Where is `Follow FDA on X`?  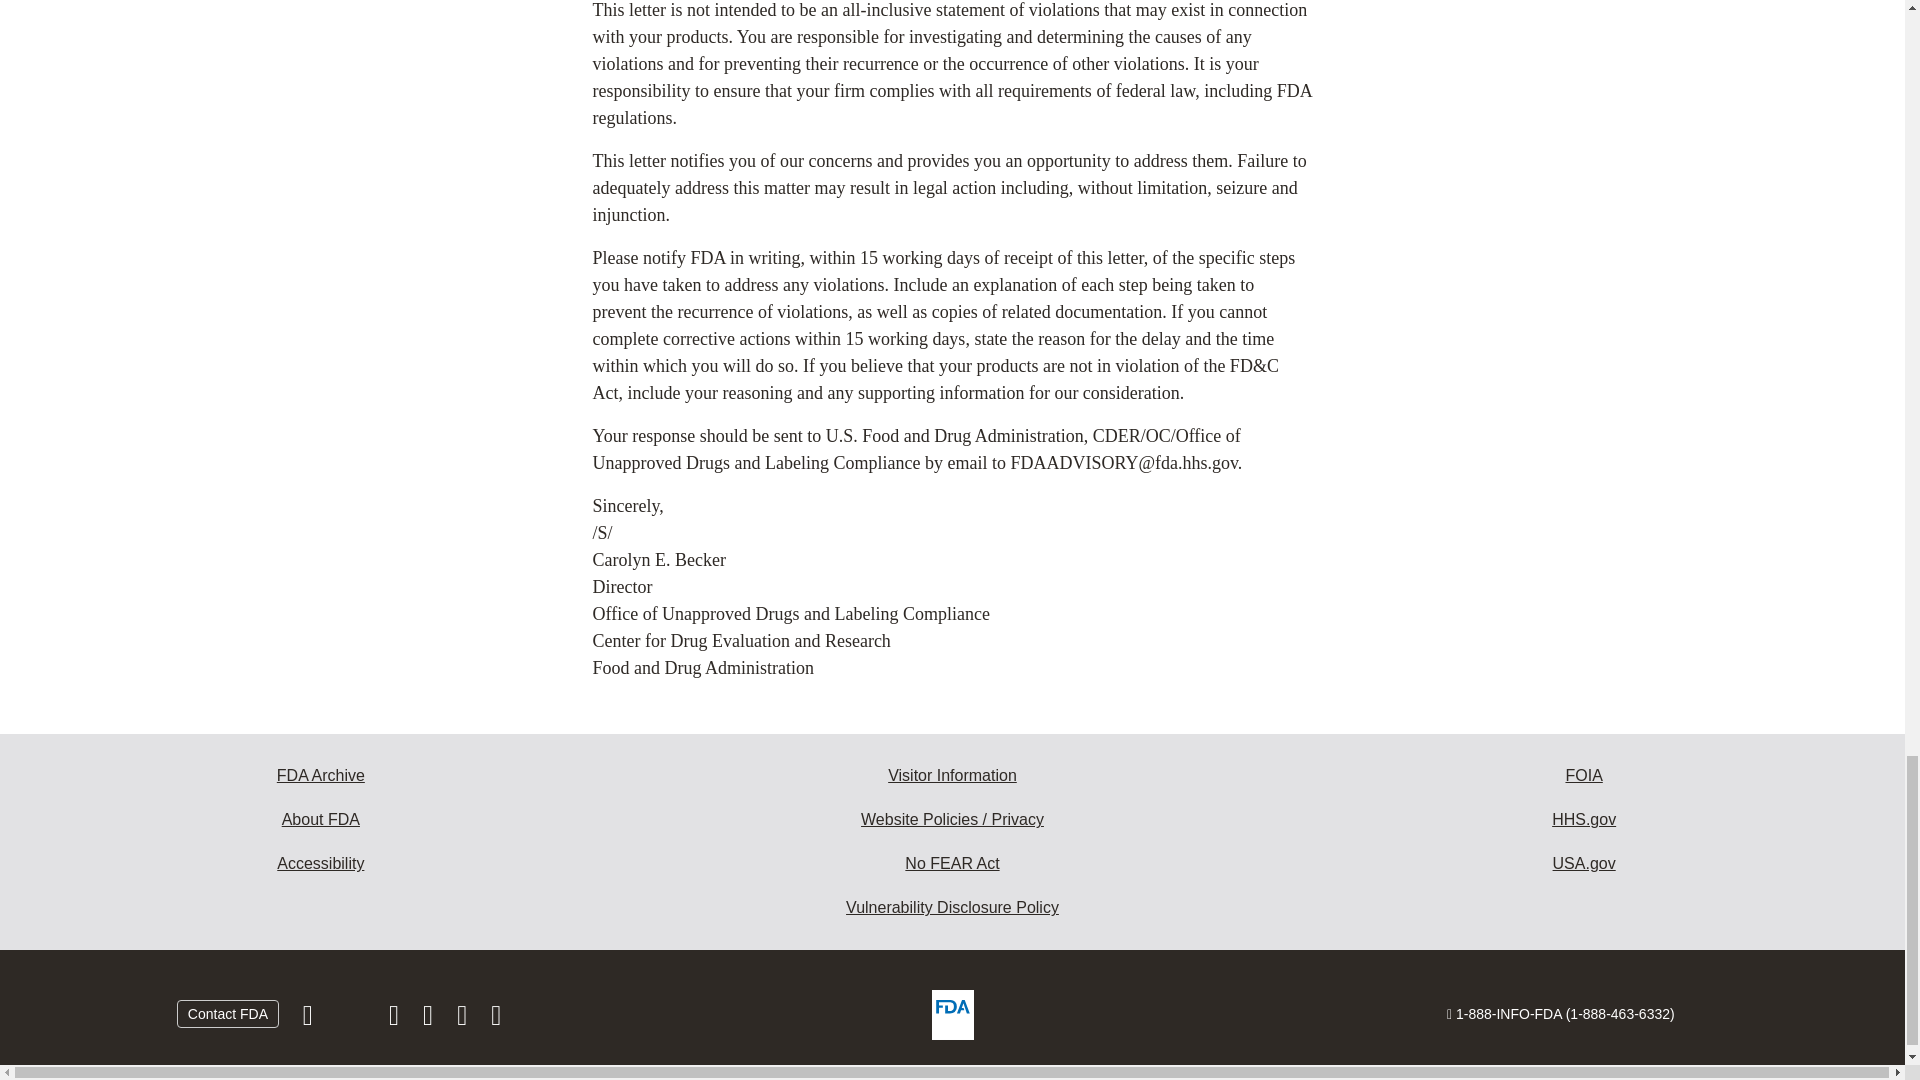 Follow FDA on X is located at coordinates (352, 1020).